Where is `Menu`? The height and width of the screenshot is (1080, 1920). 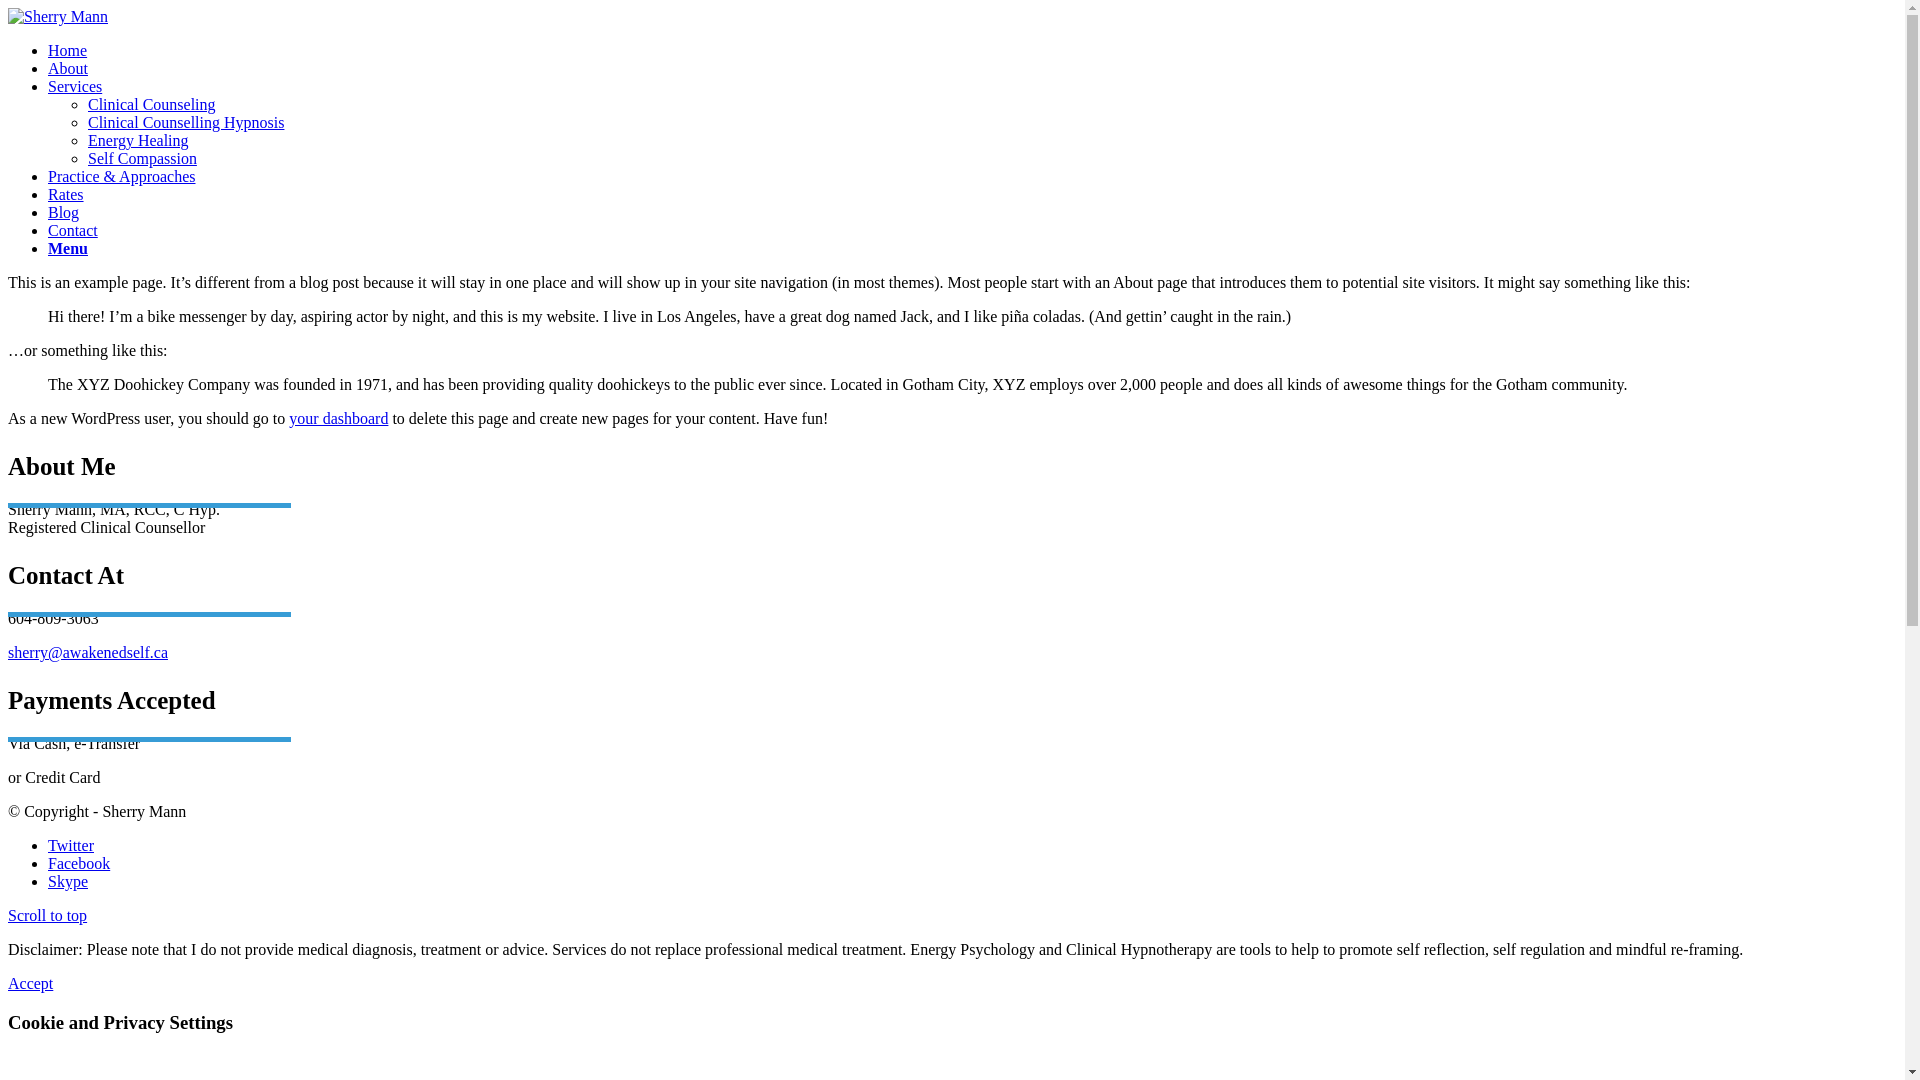
Menu is located at coordinates (68, 248).